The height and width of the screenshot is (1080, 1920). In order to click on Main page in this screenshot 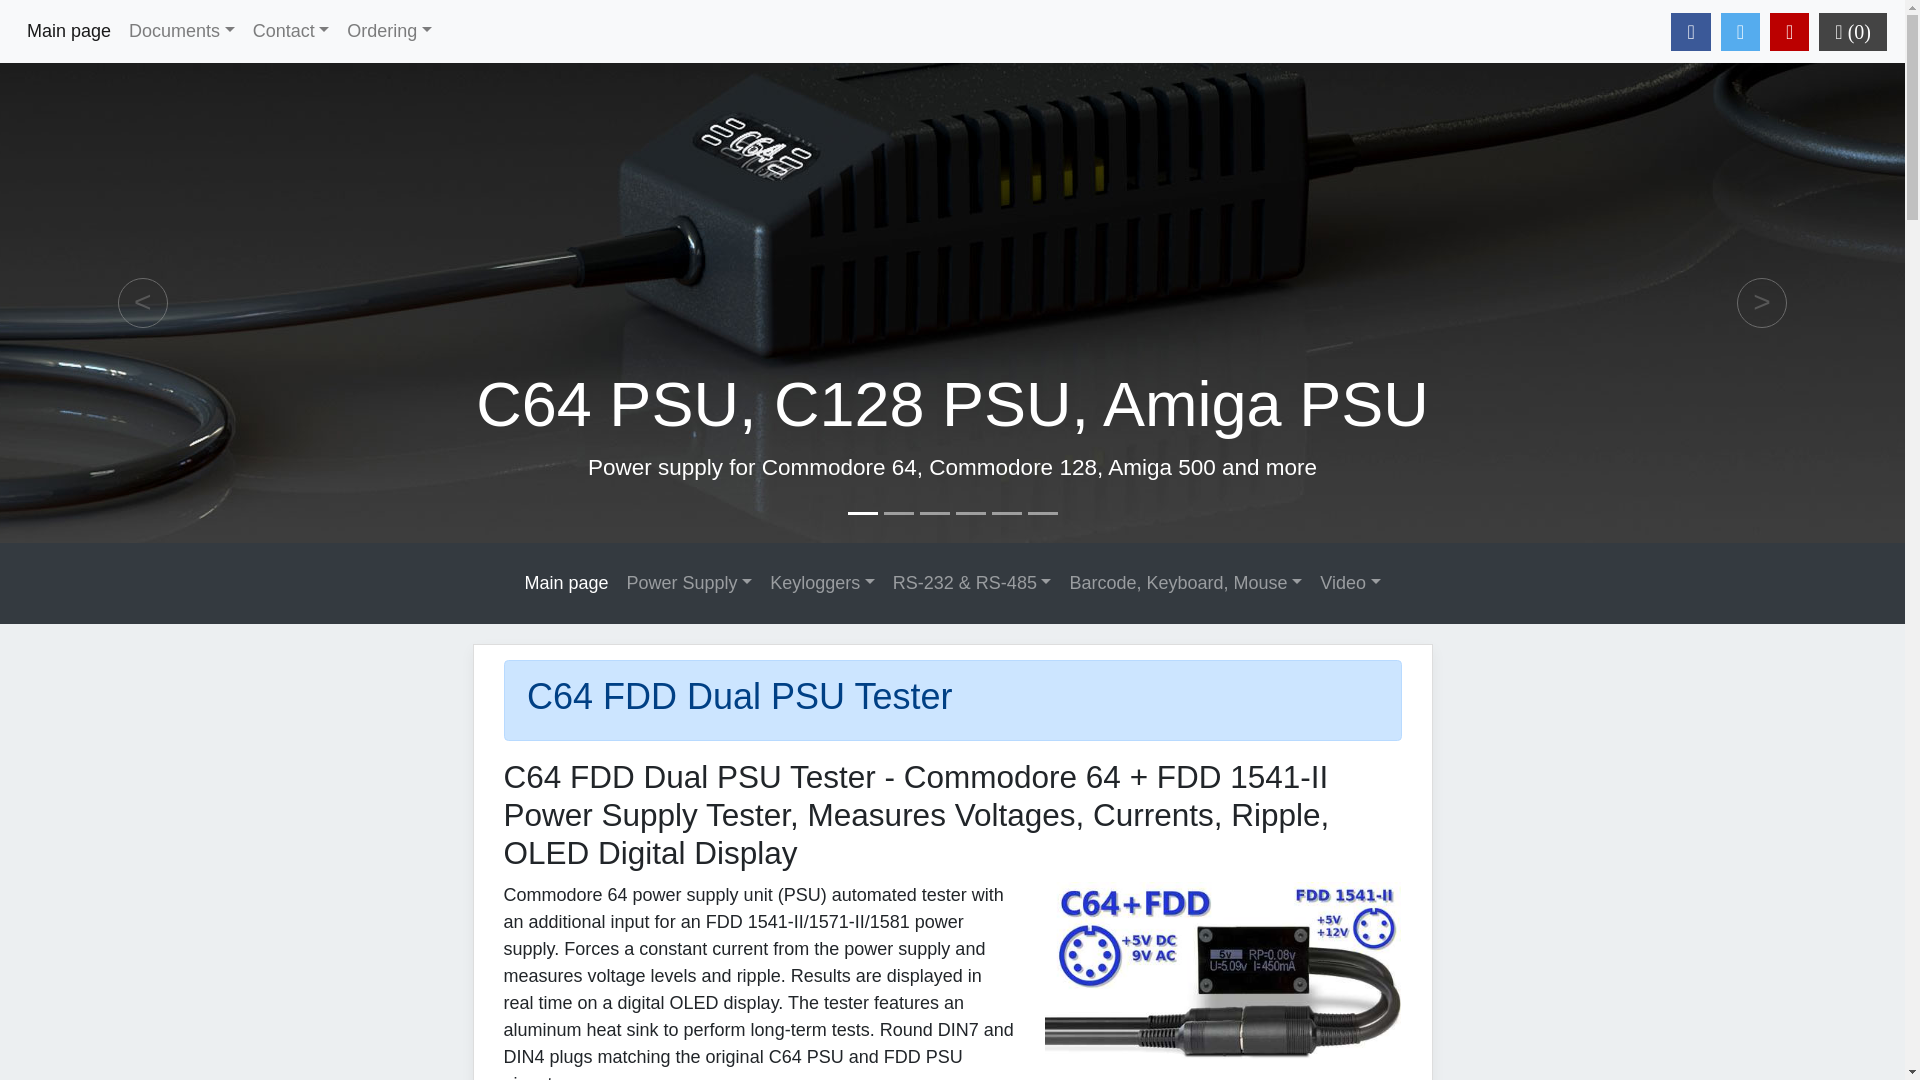, I will do `click(68, 31)`.